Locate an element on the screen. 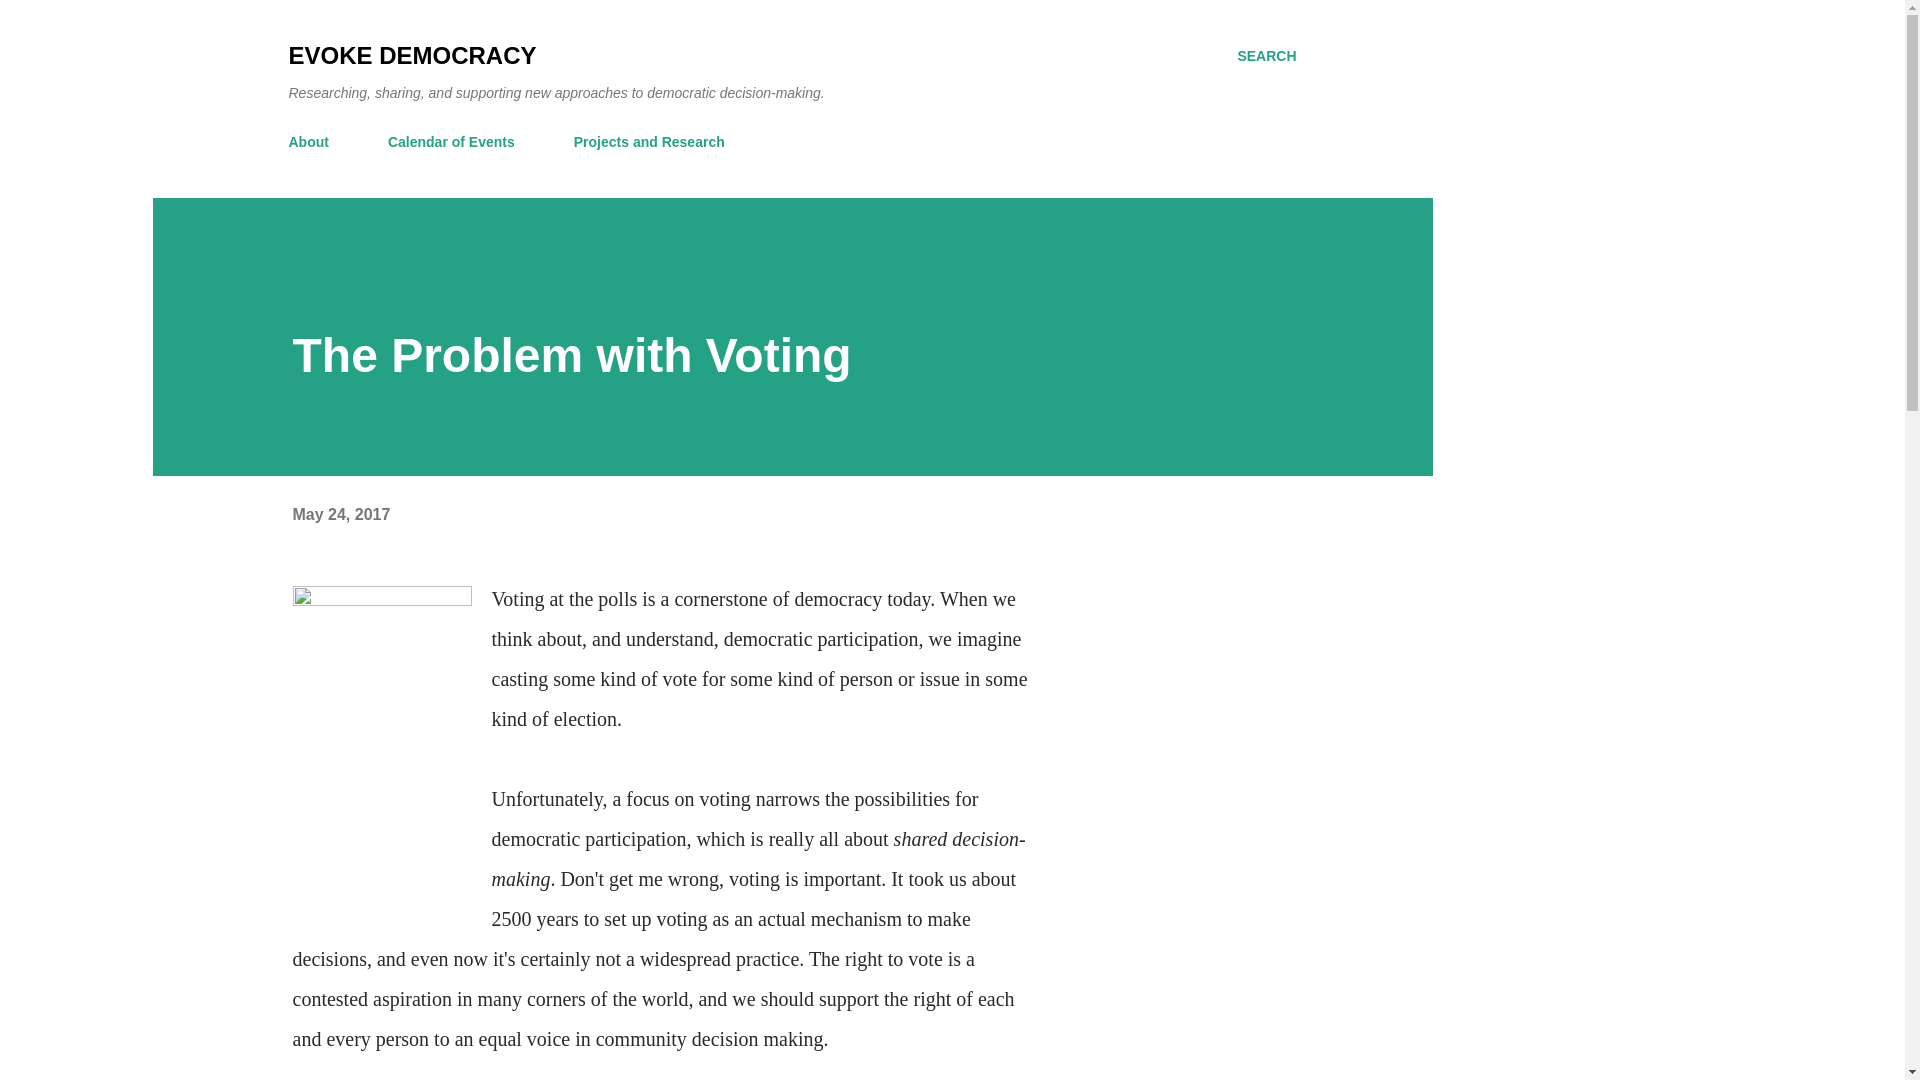 Image resolution: width=1920 pixels, height=1080 pixels. About is located at coordinates (314, 142).